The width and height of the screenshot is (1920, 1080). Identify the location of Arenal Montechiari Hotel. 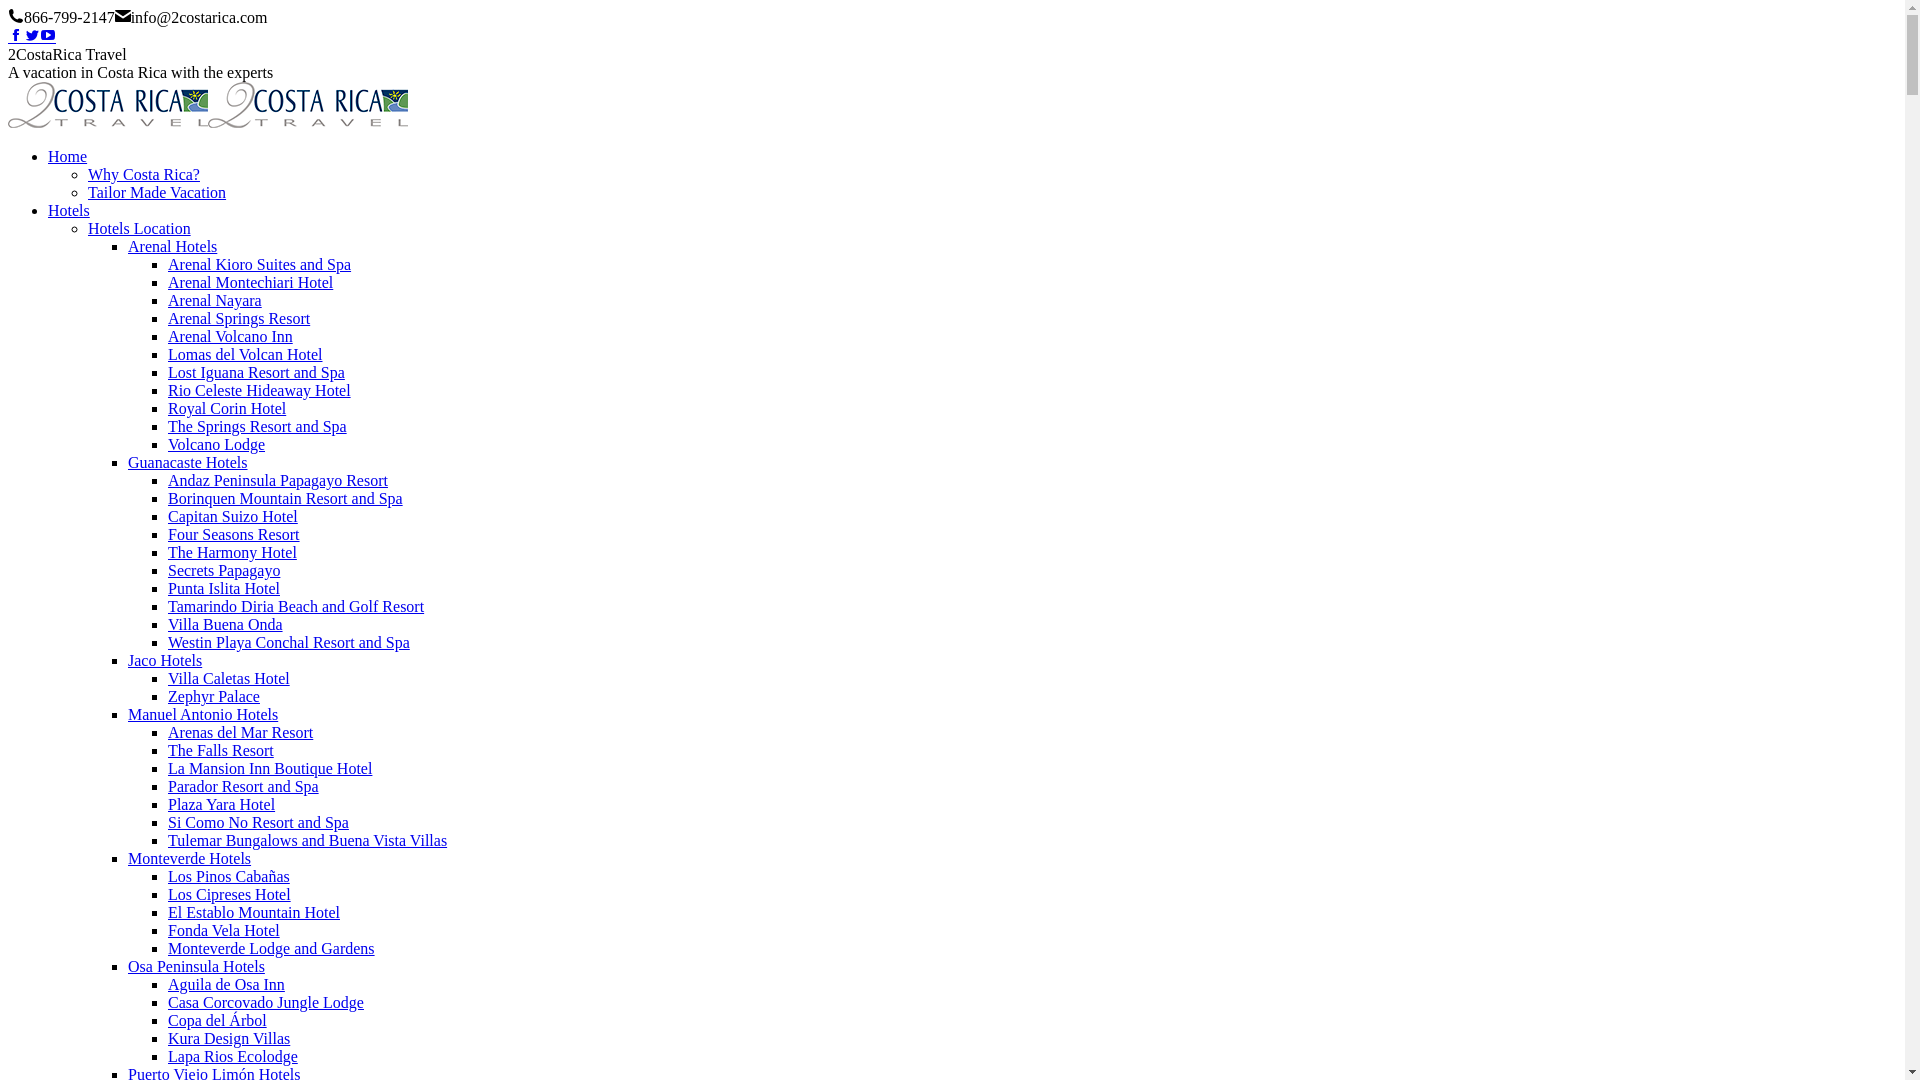
(250, 282).